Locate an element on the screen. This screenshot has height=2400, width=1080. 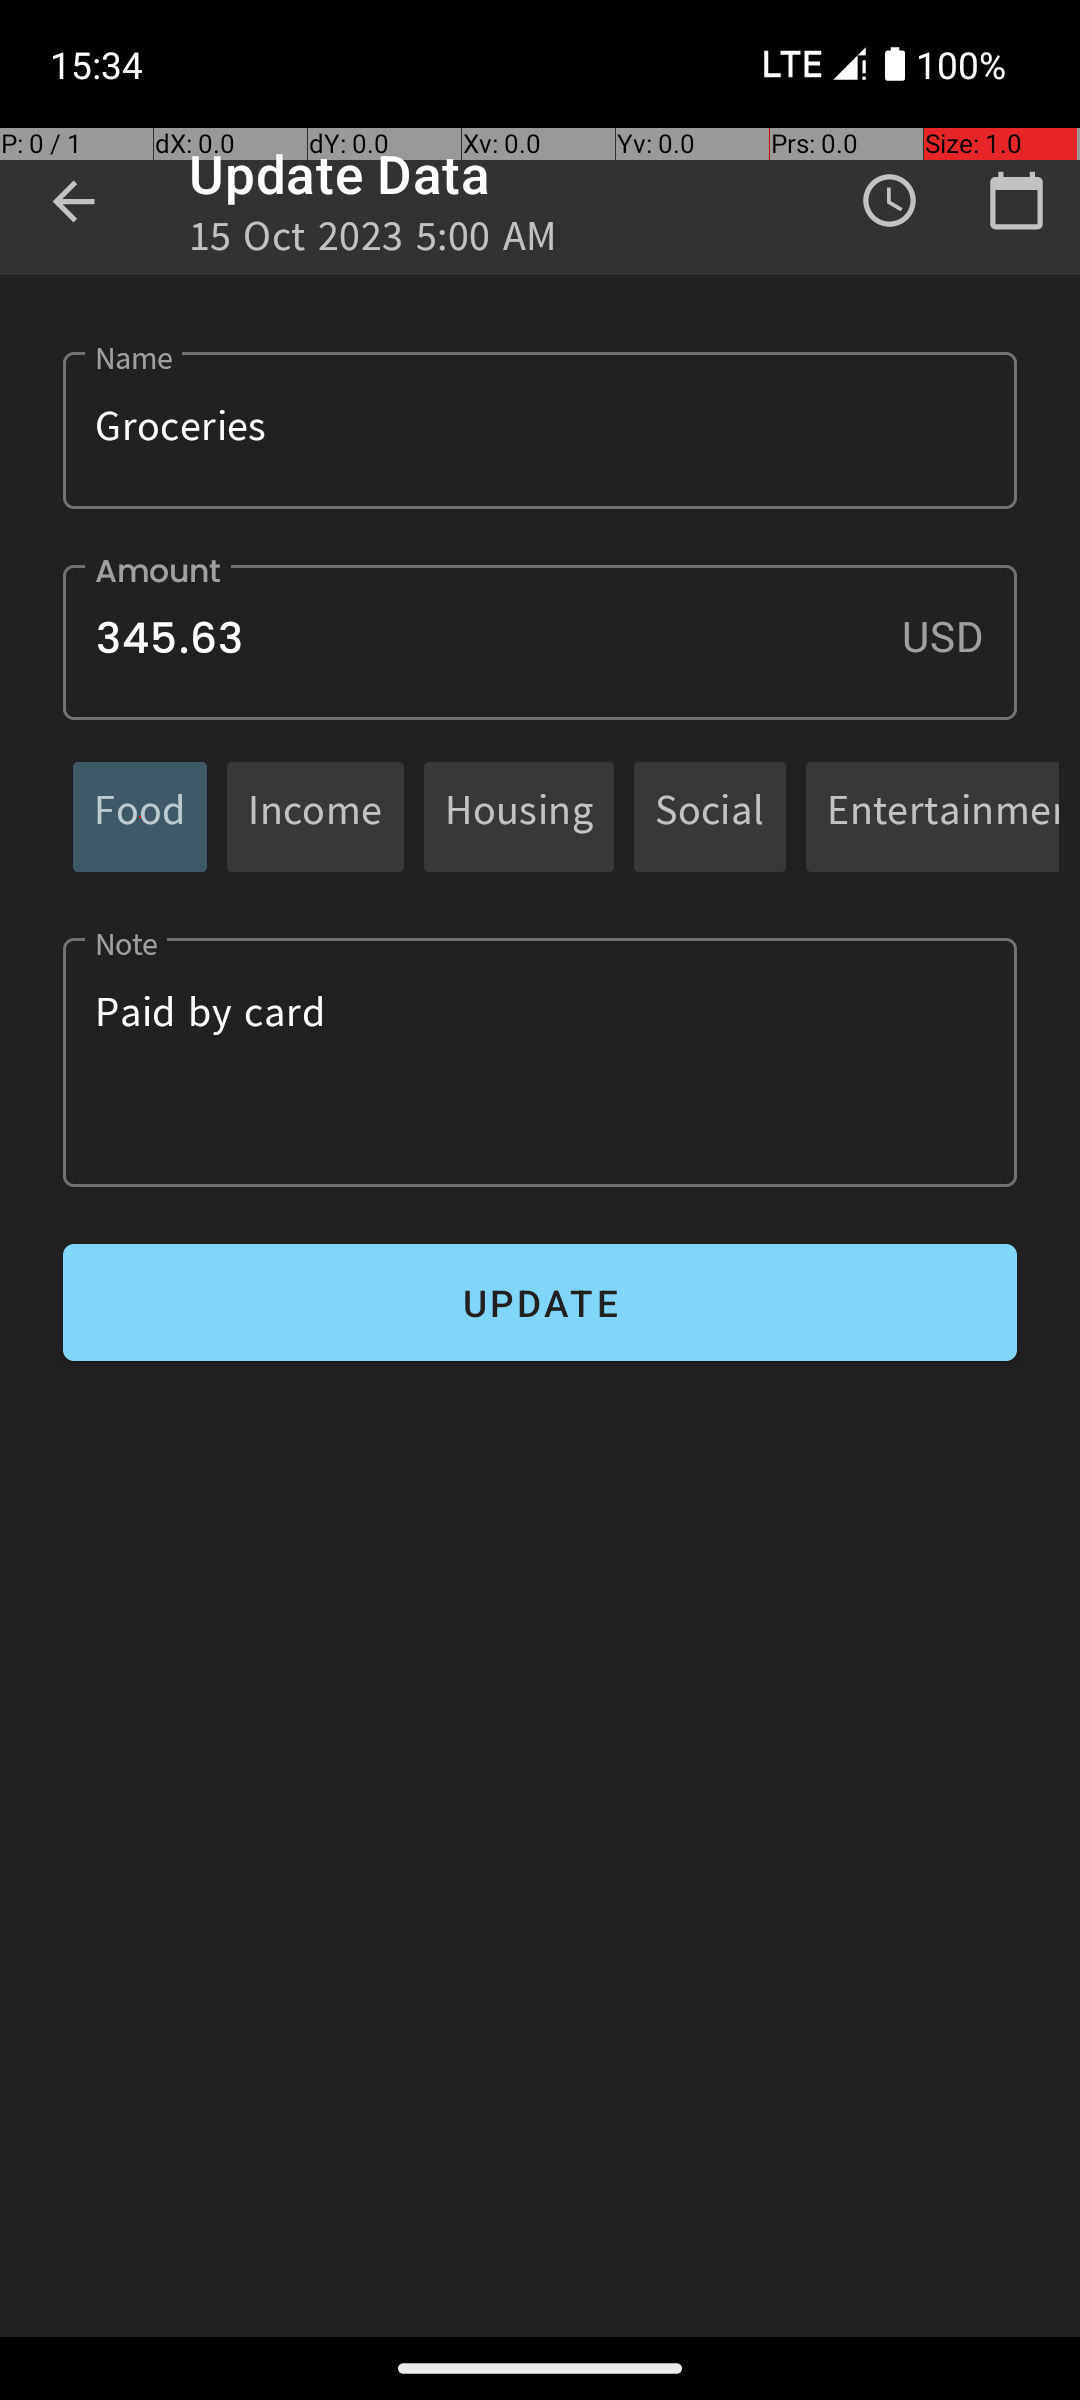
Groceries is located at coordinates (540, 430).